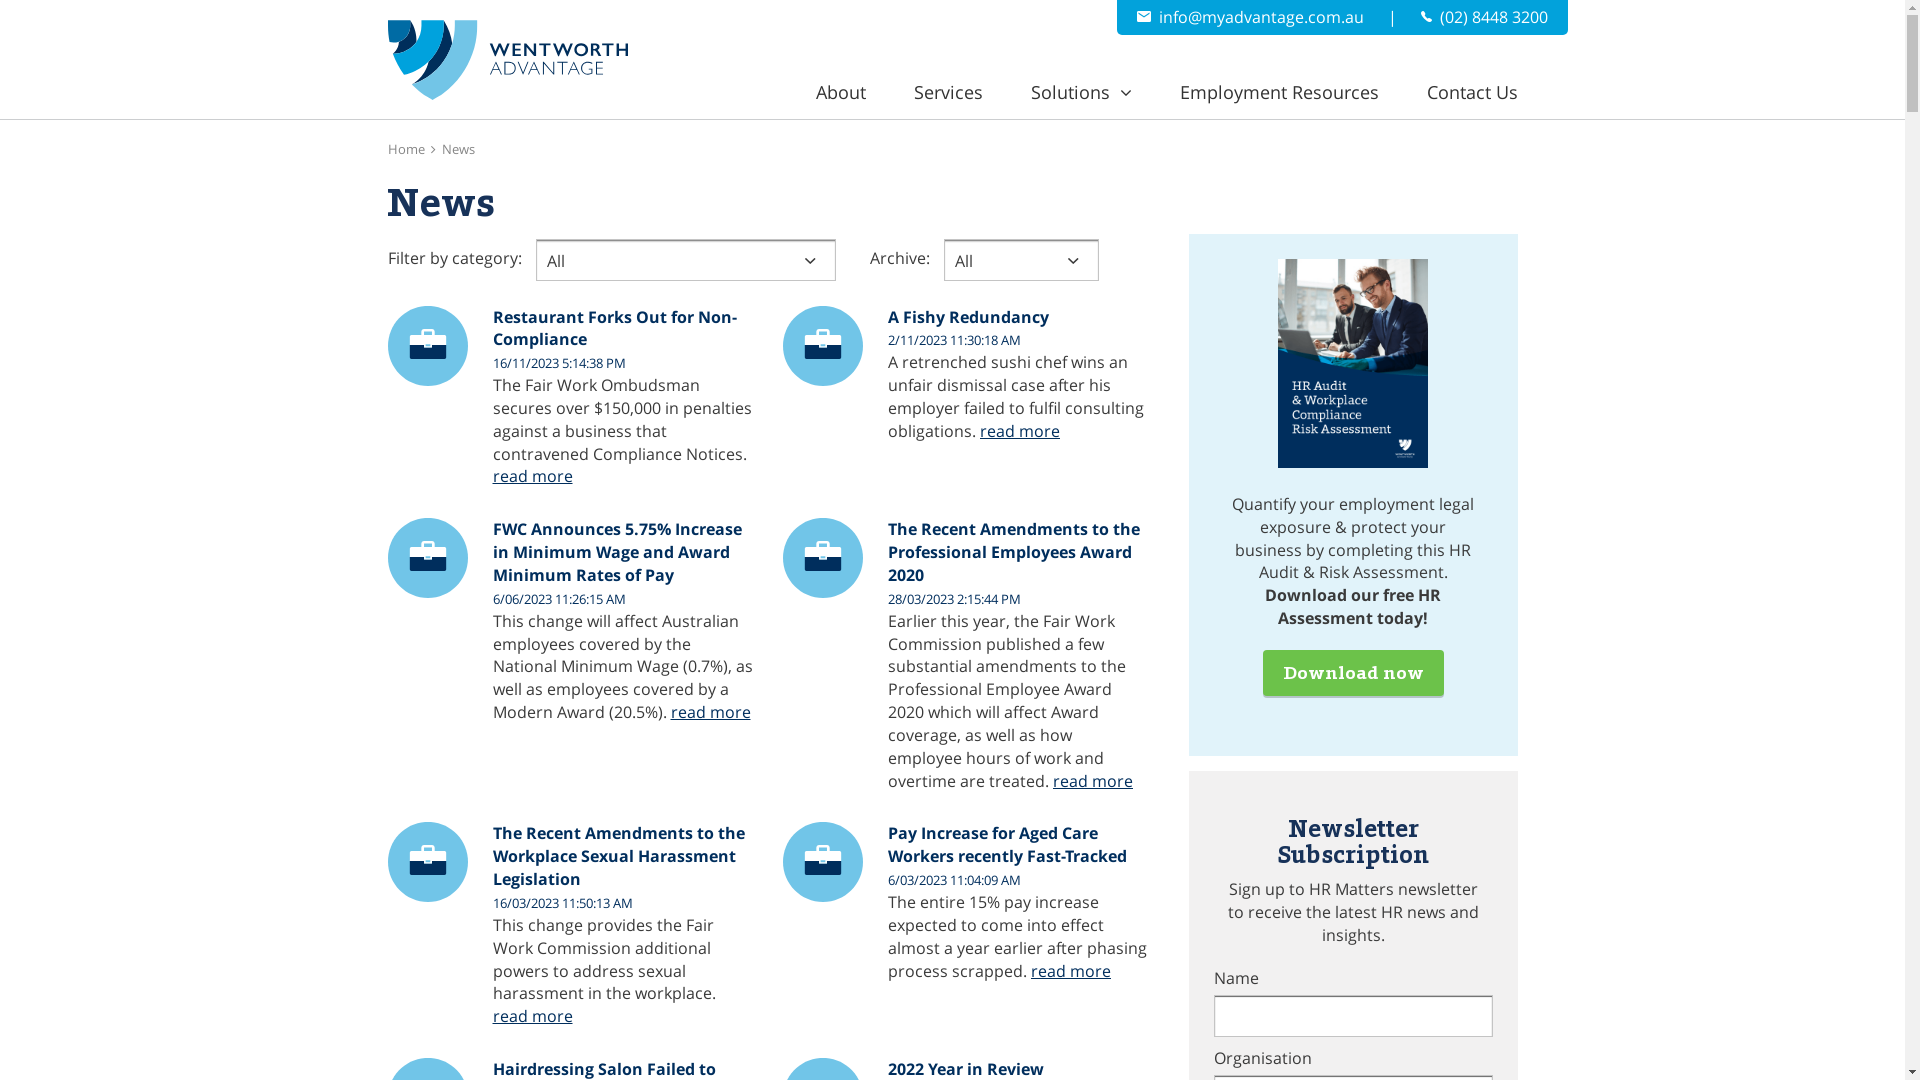 The height and width of the screenshot is (1080, 1920). What do you see at coordinates (1472, 92) in the screenshot?
I see `Contact Us` at bounding box center [1472, 92].